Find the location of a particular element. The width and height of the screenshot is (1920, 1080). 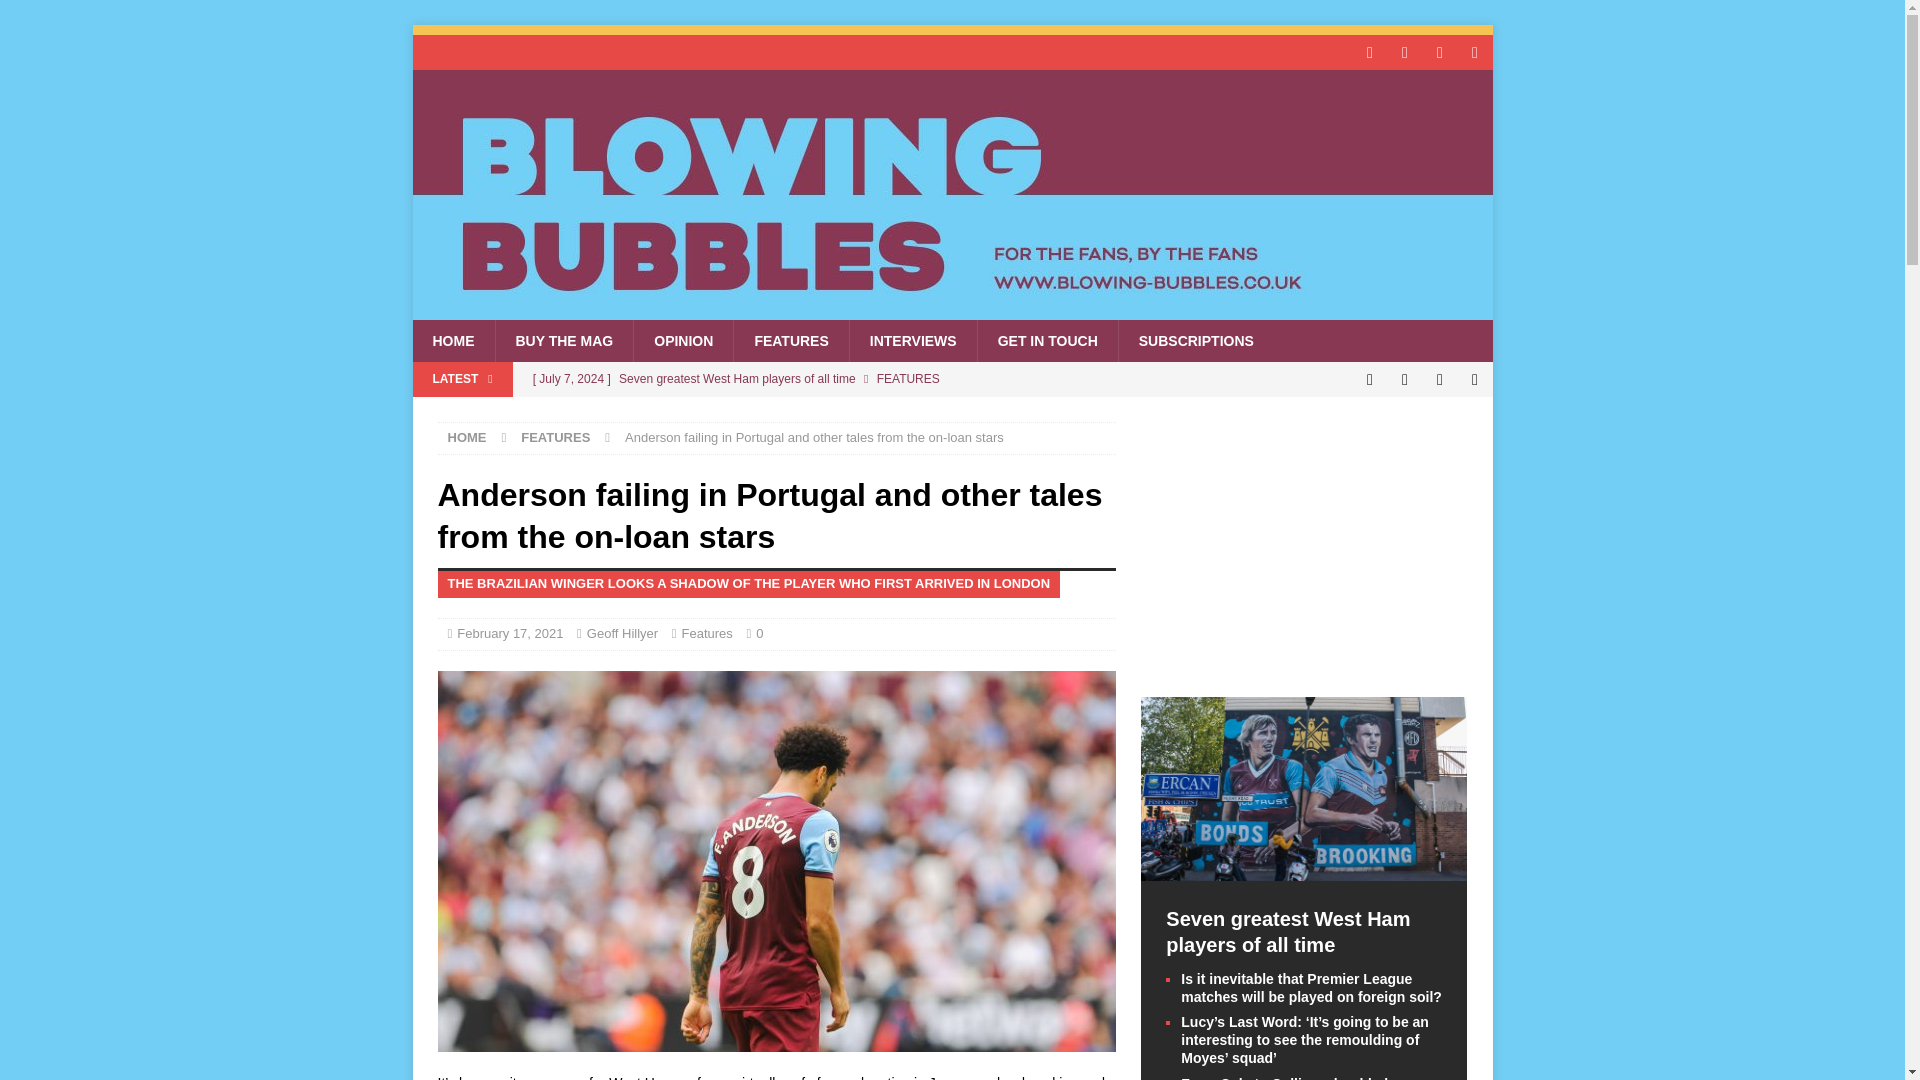

GET IN TOUCH is located at coordinates (1047, 340).